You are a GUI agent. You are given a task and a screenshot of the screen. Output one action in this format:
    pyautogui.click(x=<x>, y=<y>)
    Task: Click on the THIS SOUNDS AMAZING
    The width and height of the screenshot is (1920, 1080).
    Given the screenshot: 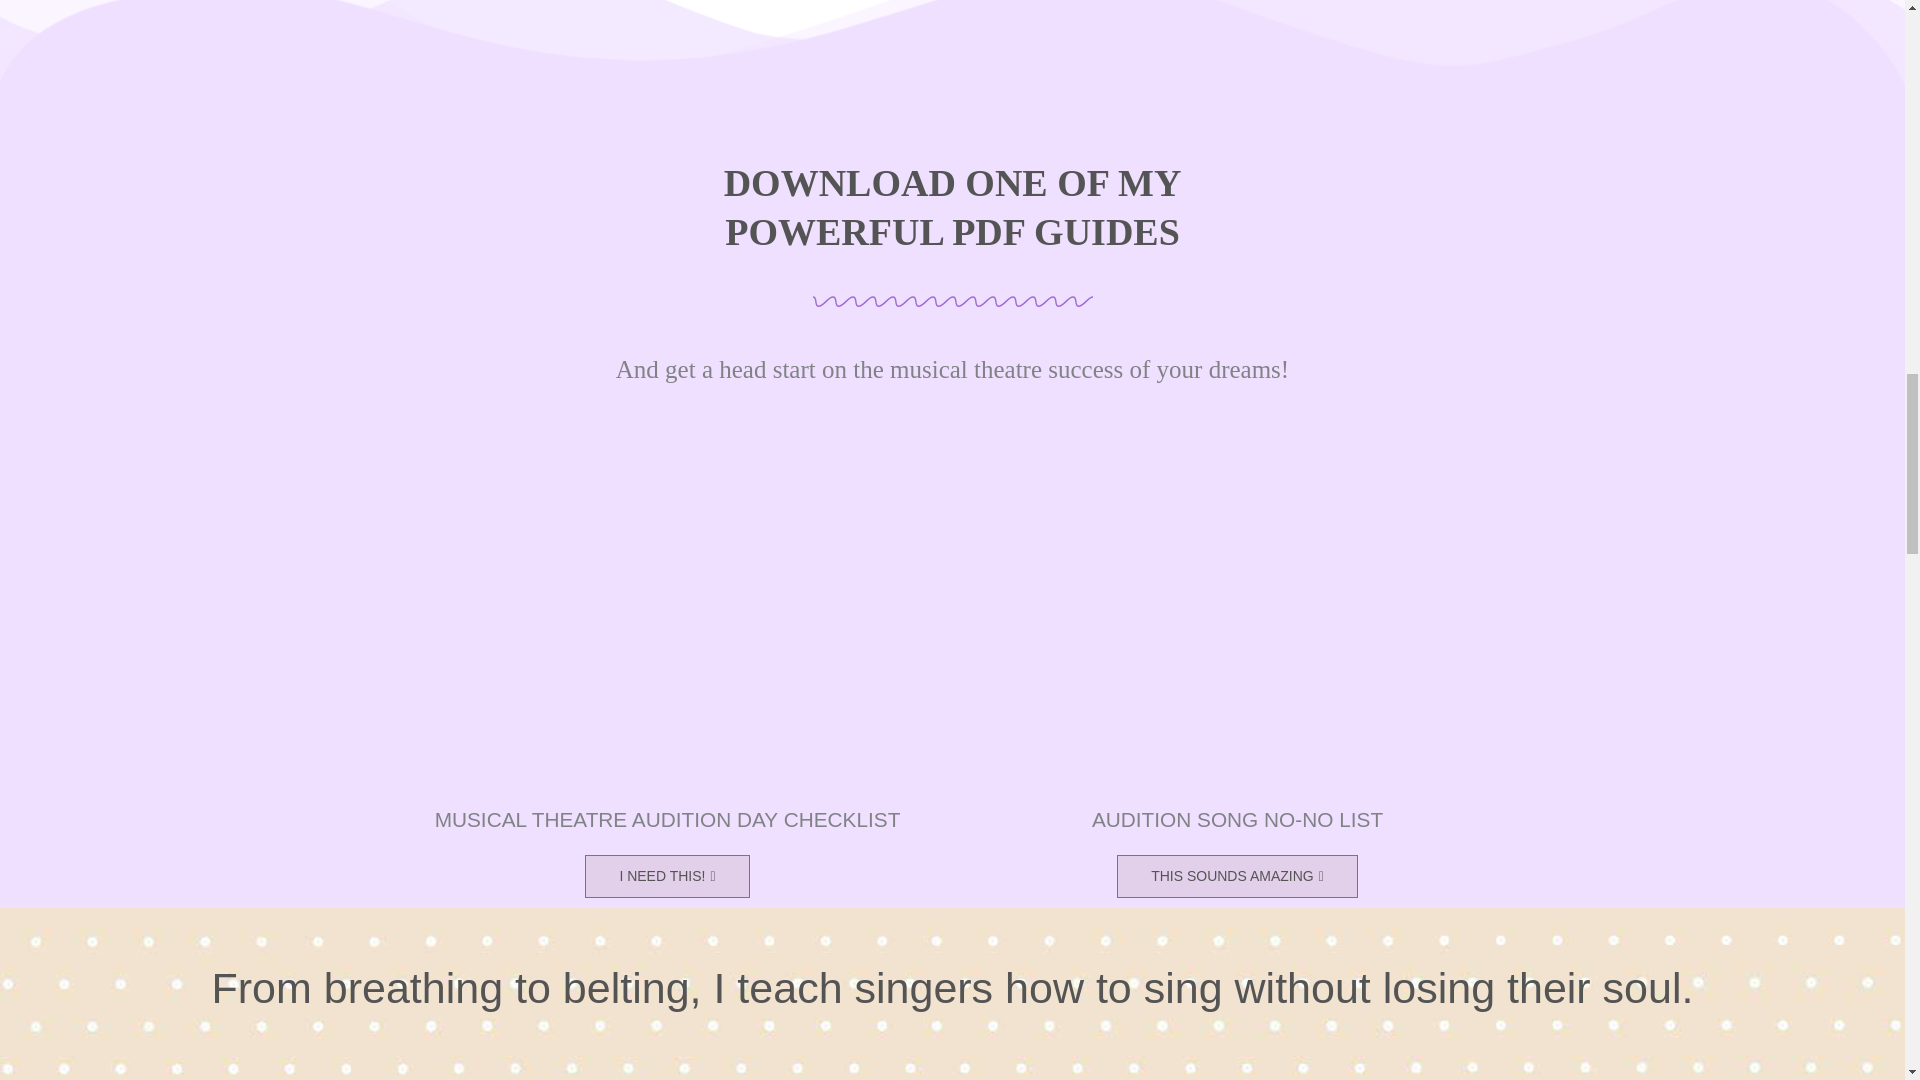 What is the action you would take?
    pyautogui.click(x=1237, y=876)
    